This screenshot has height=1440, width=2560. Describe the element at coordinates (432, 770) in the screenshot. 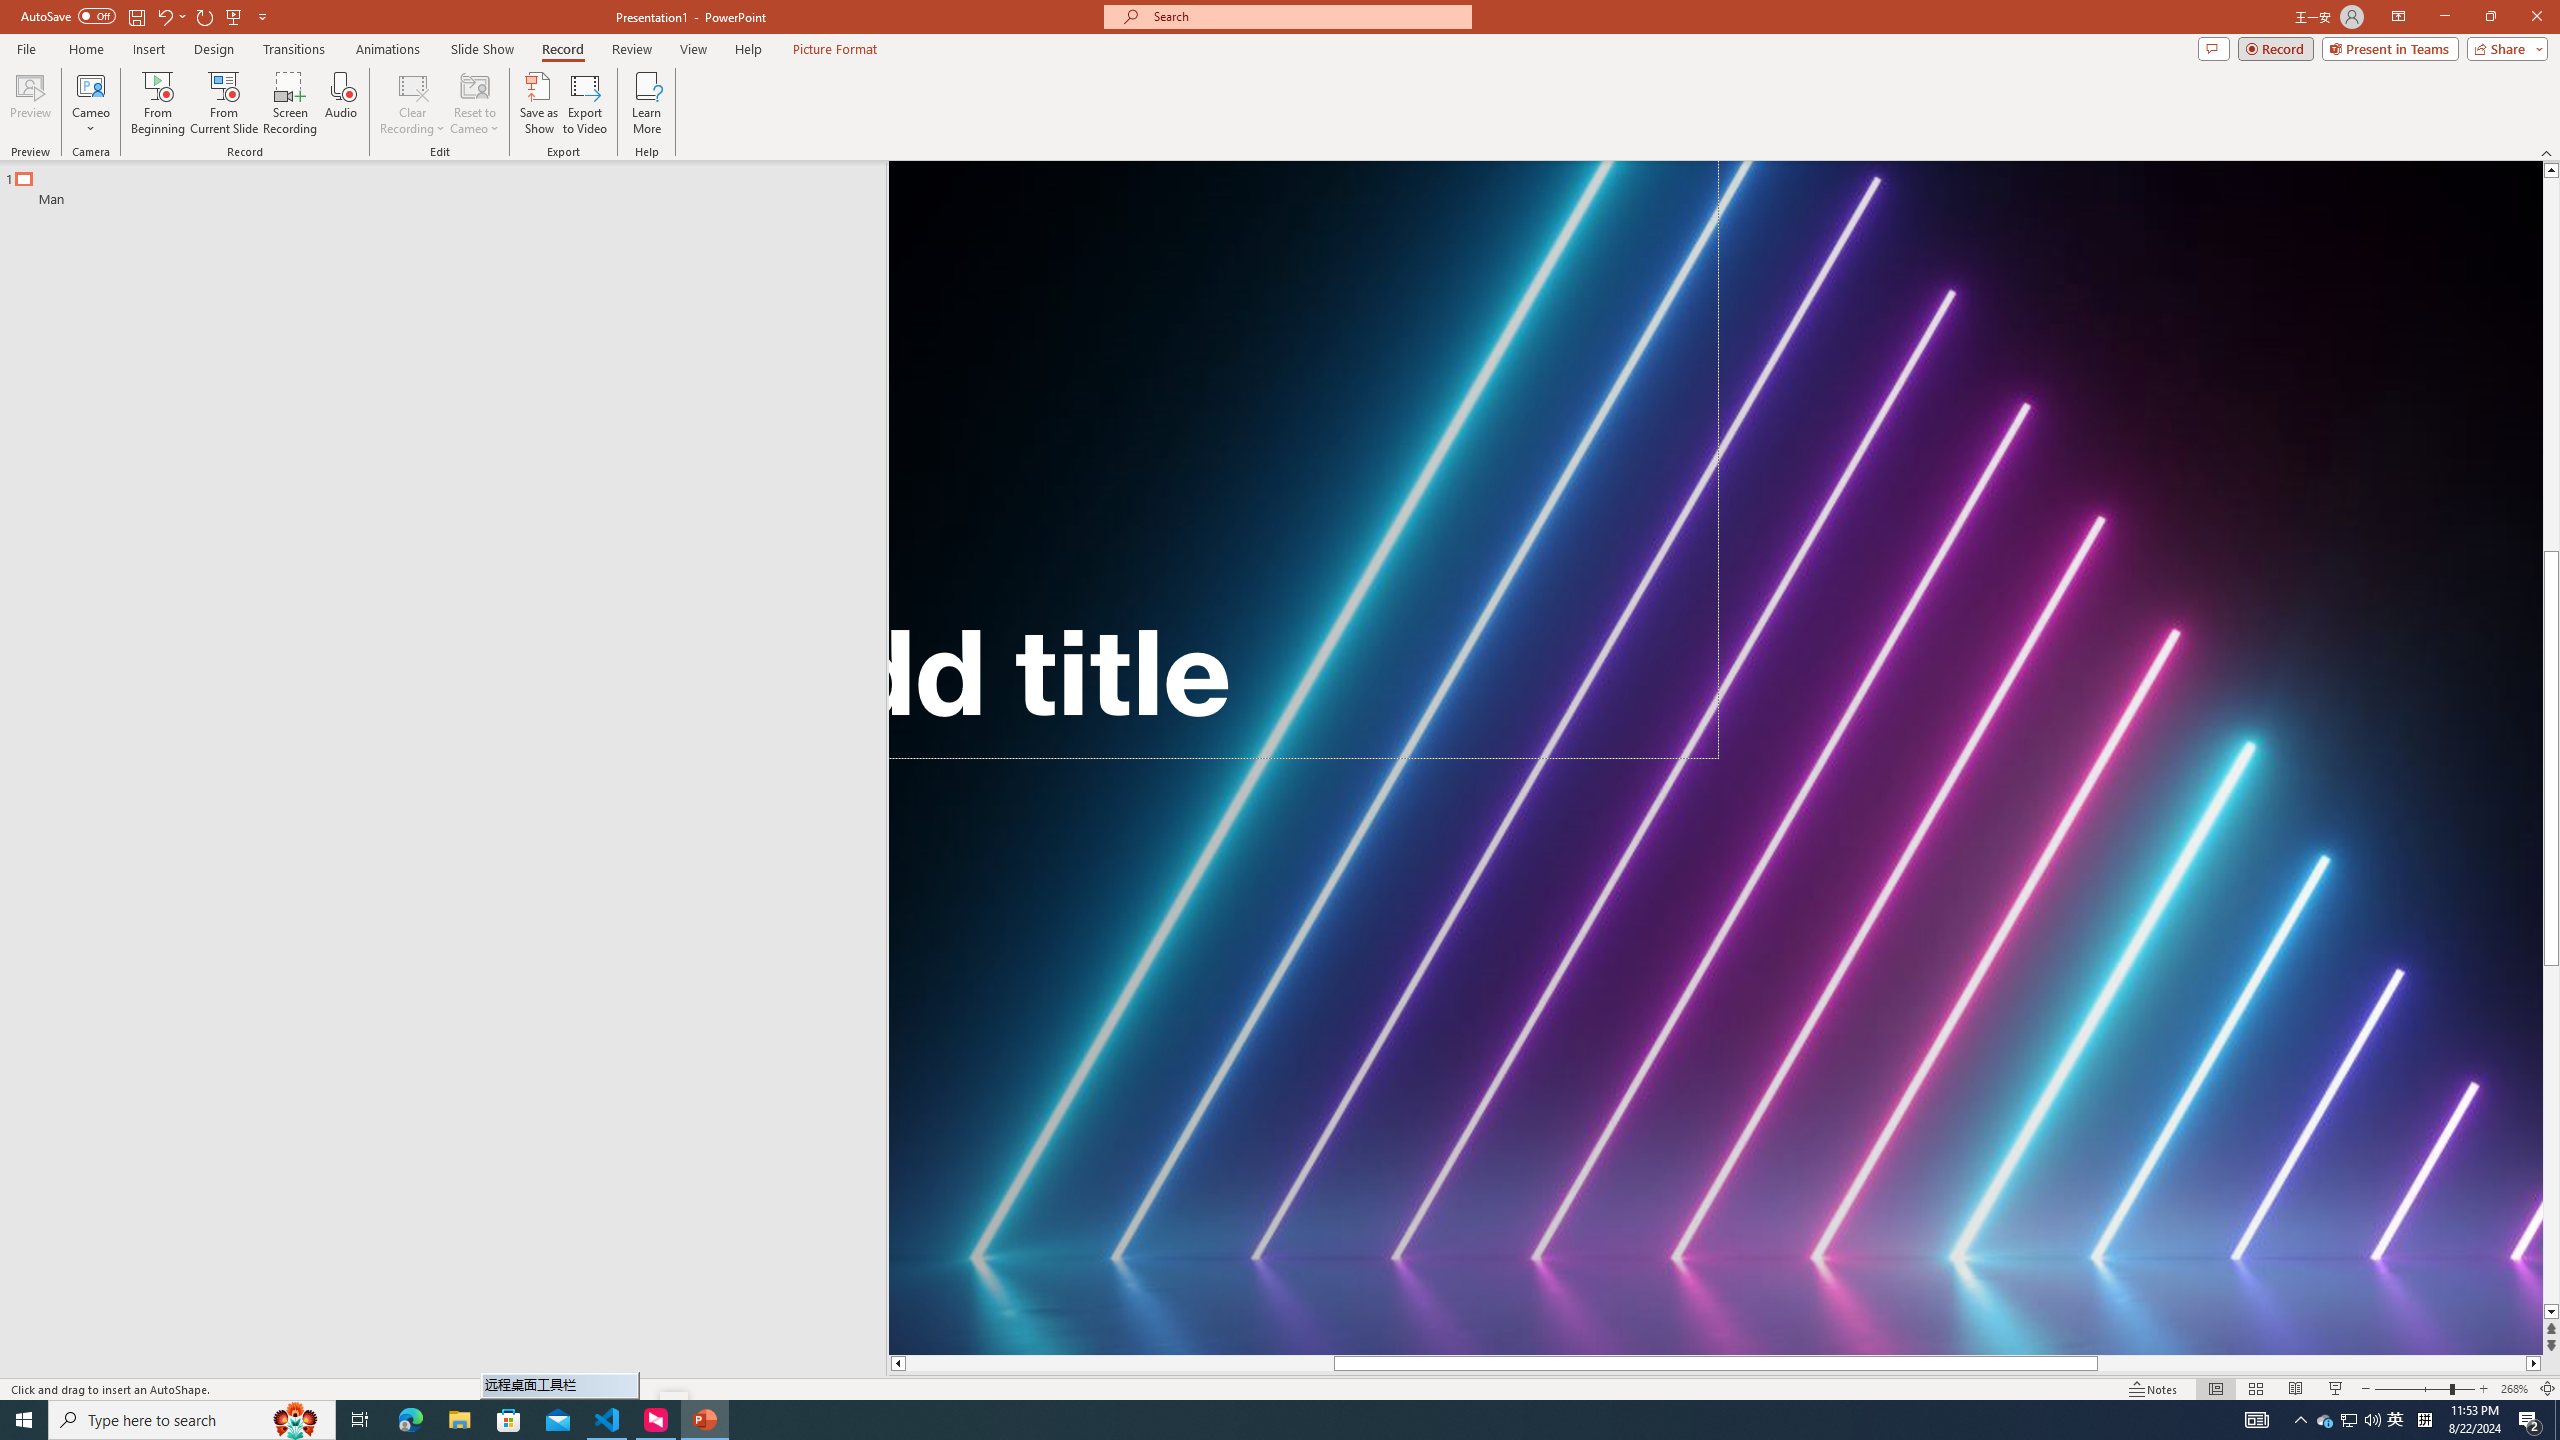

I see `Rectangle` at that location.